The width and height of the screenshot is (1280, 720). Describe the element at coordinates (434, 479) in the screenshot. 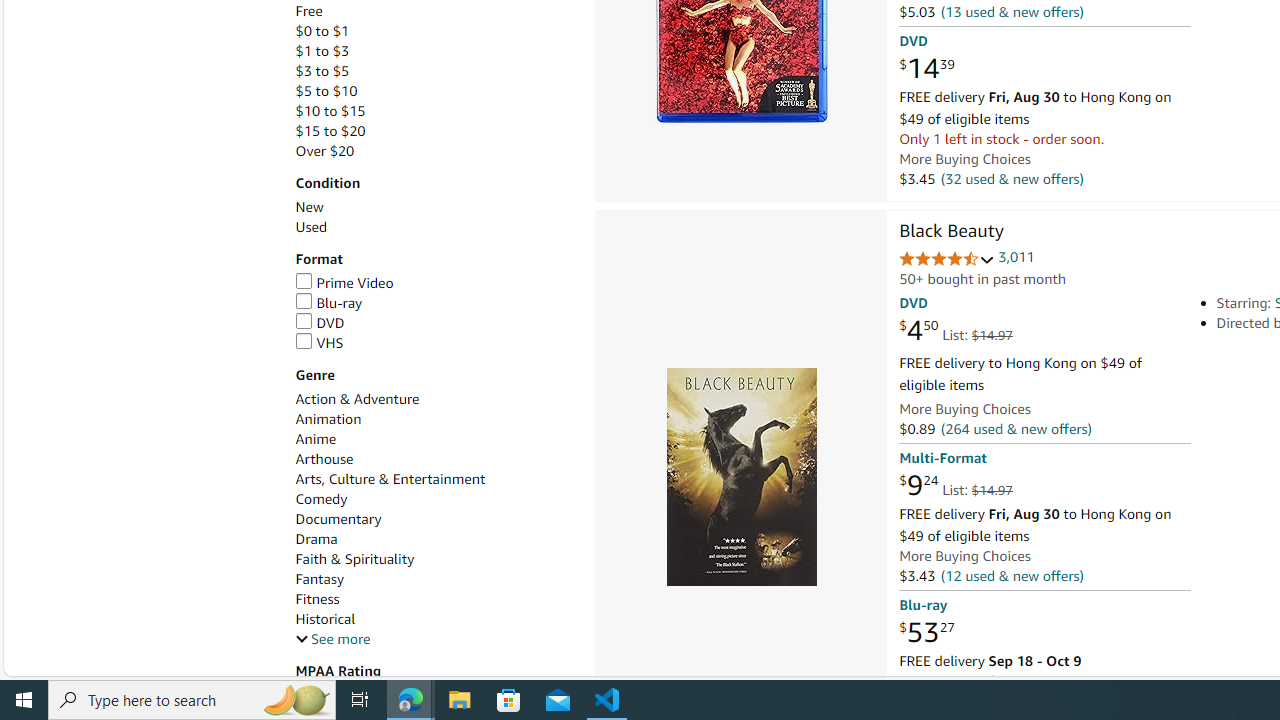

I see `Arts, Culture & Entertainment` at that location.